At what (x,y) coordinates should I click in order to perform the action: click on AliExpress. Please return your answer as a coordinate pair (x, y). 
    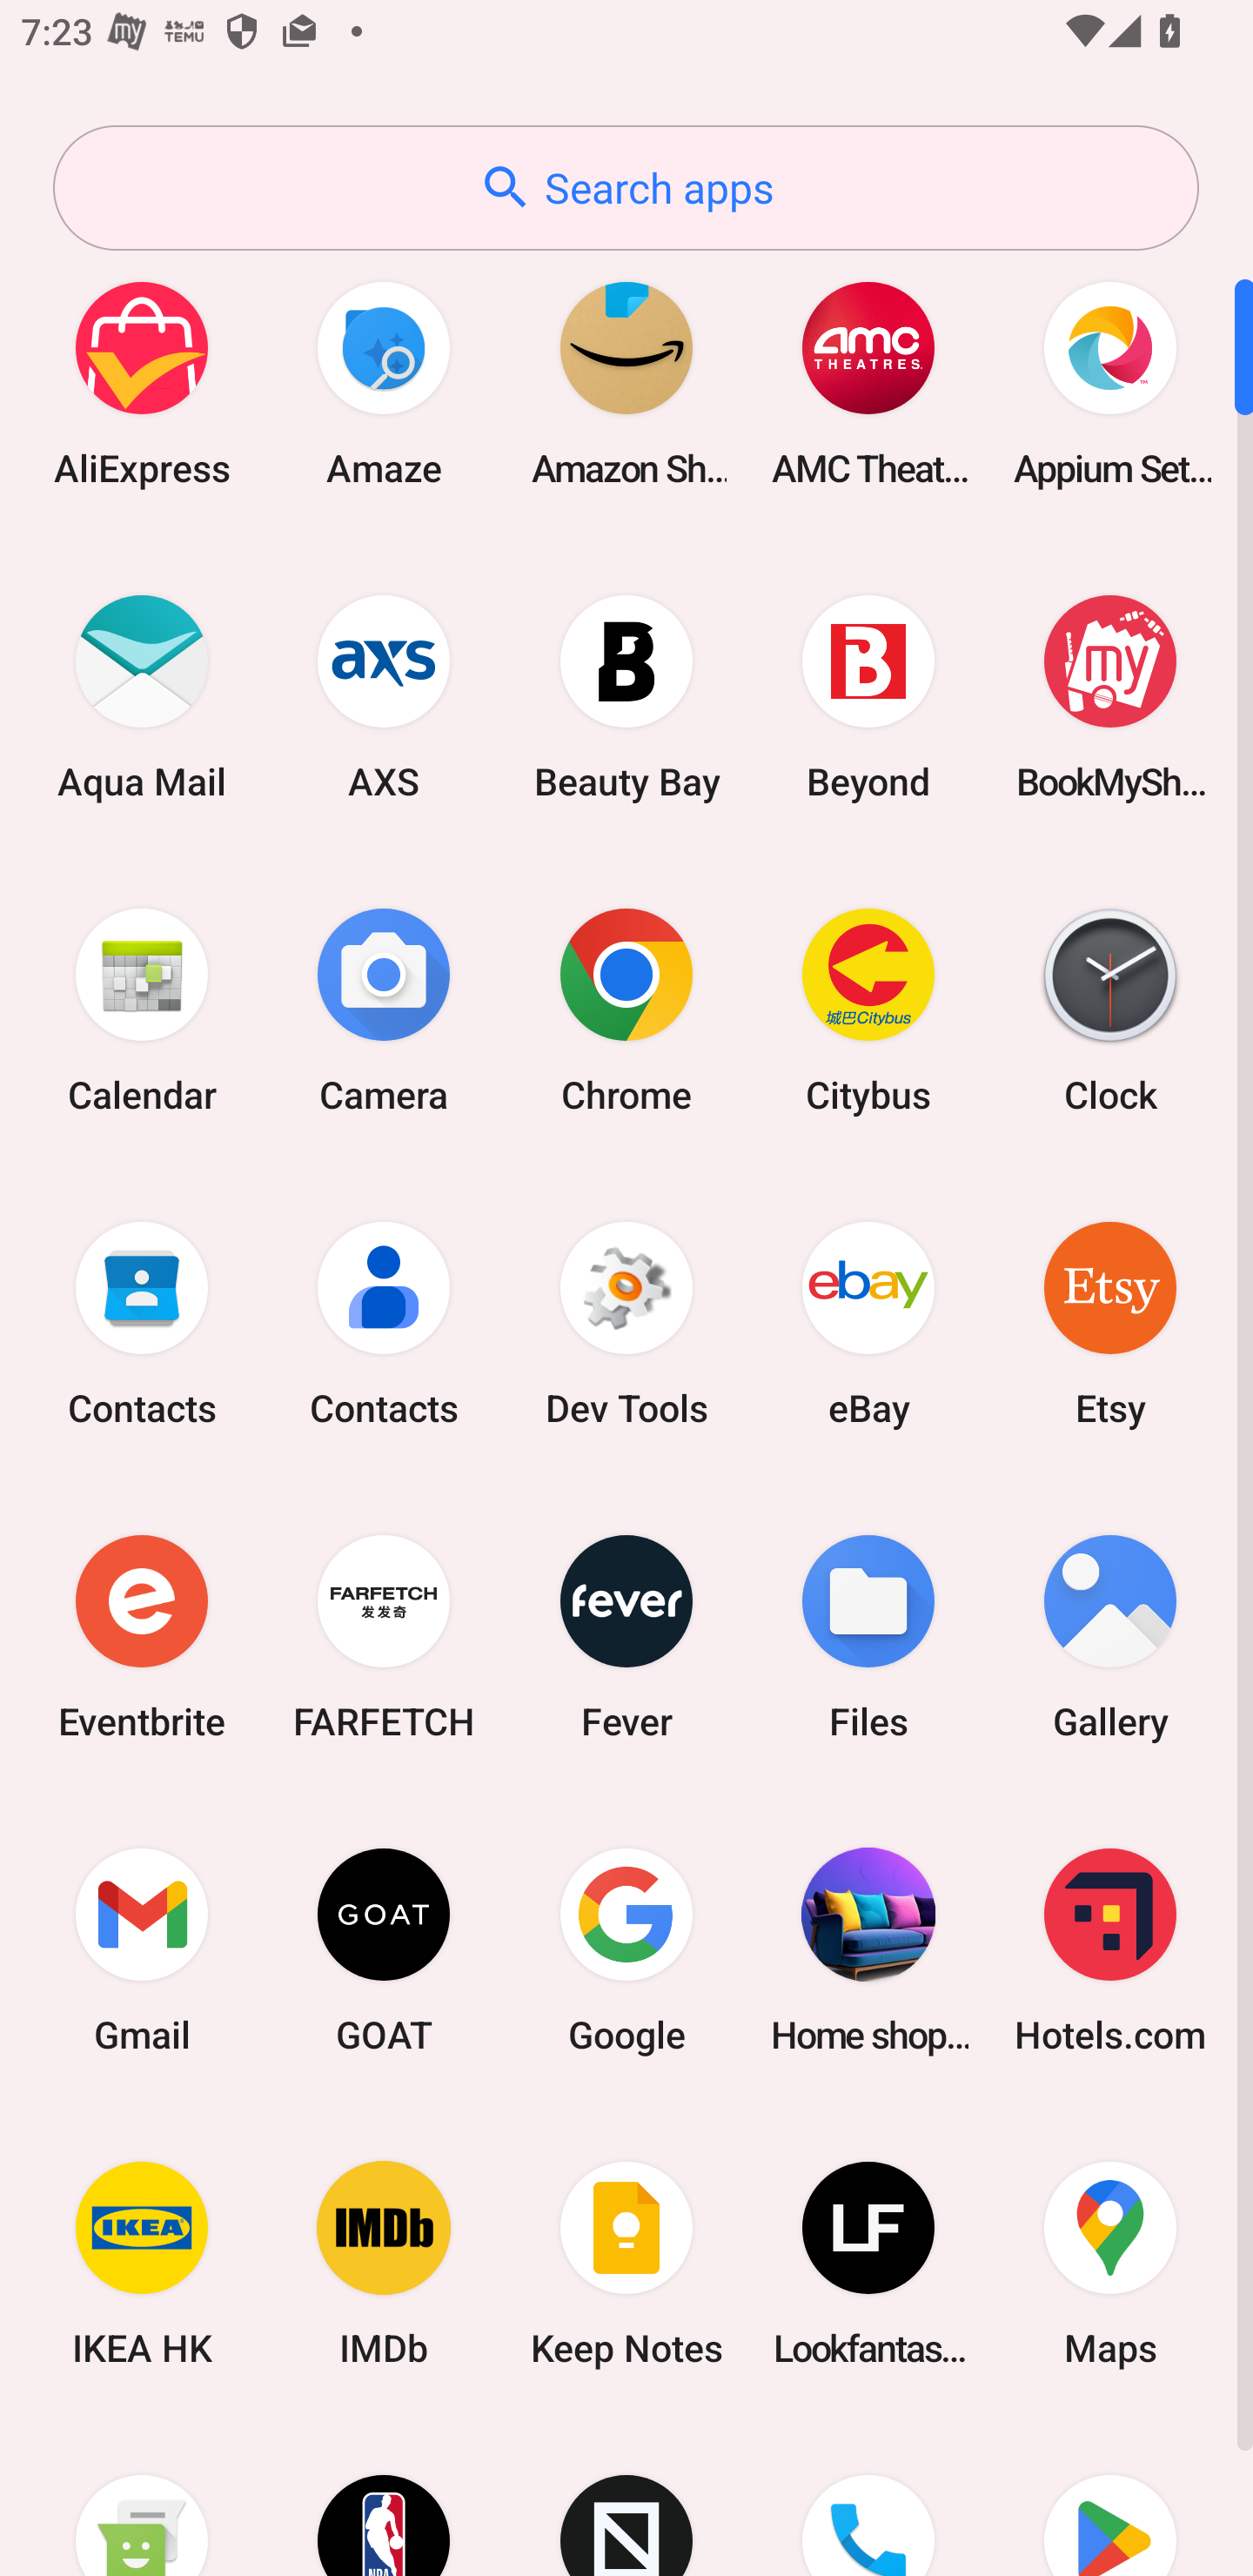
    Looking at the image, I should click on (142, 383).